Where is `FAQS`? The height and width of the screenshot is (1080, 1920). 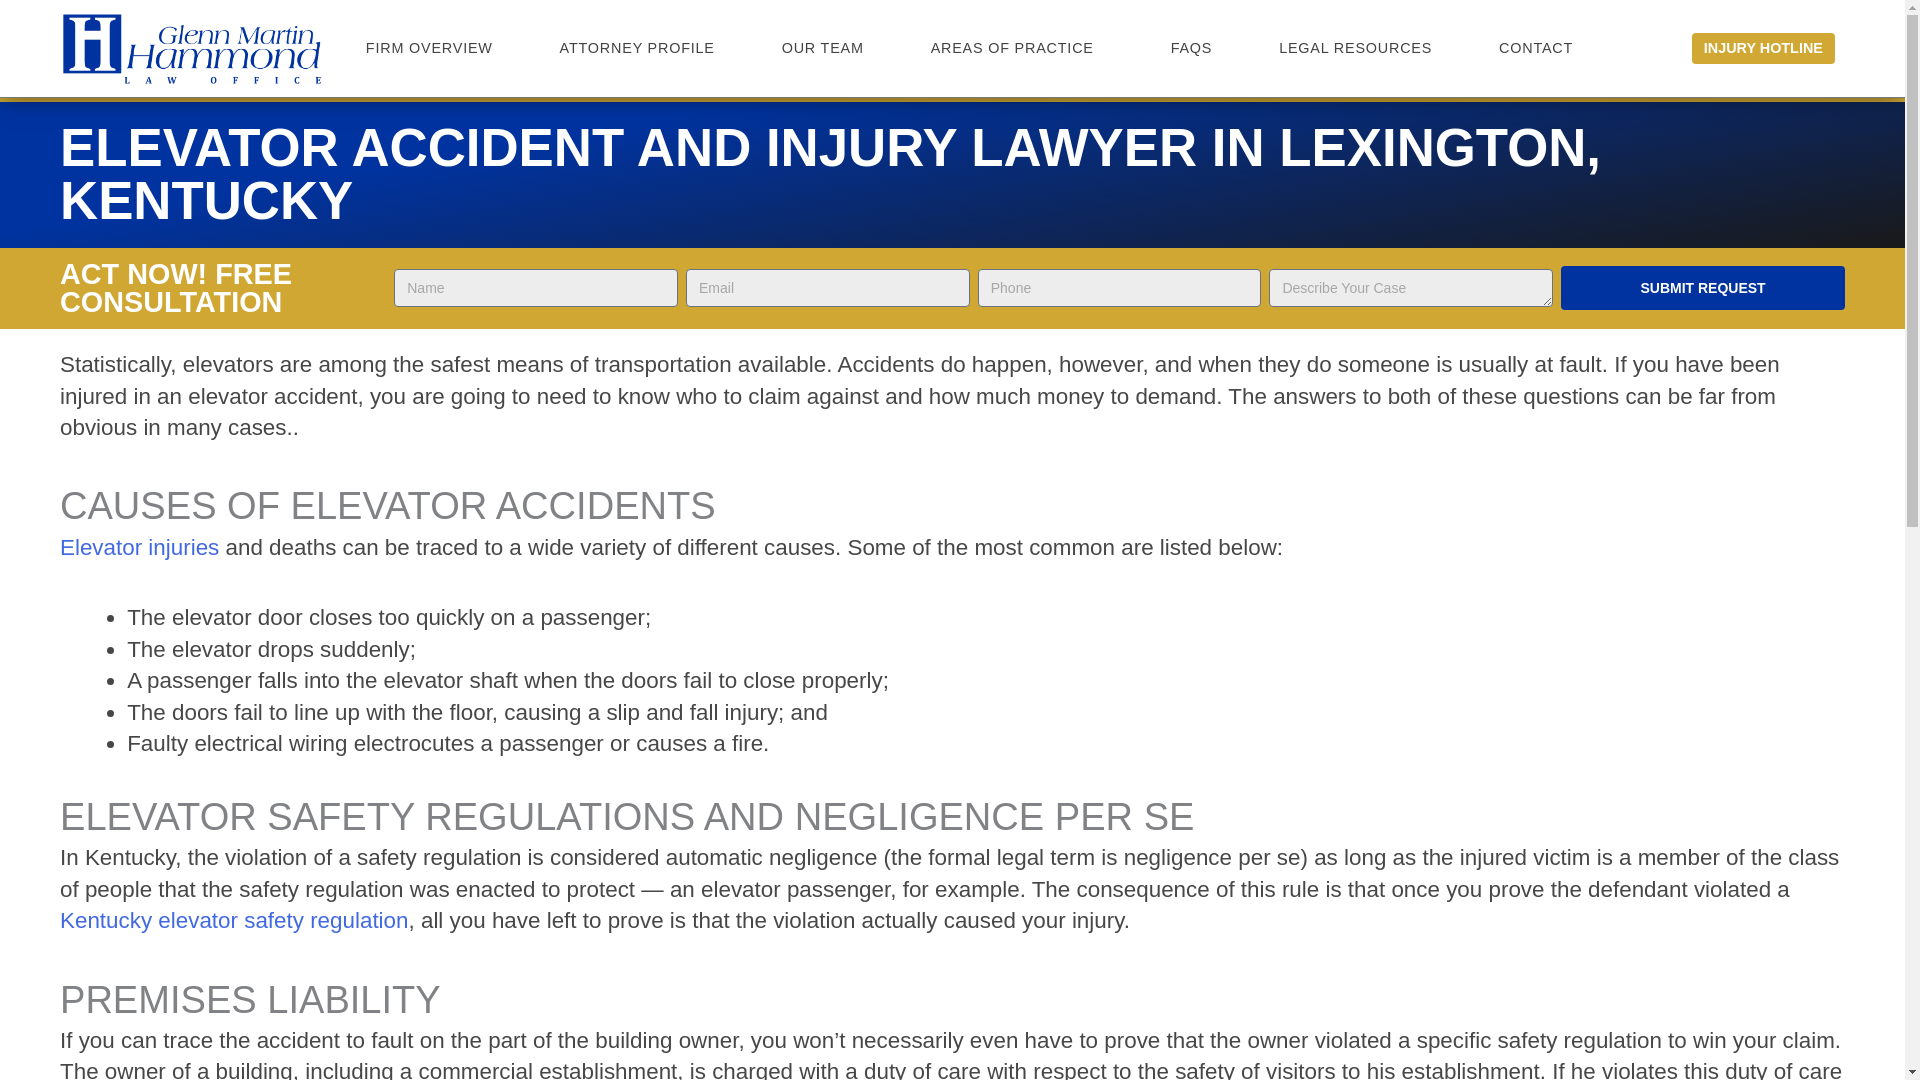
FAQS is located at coordinates (1191, 48).